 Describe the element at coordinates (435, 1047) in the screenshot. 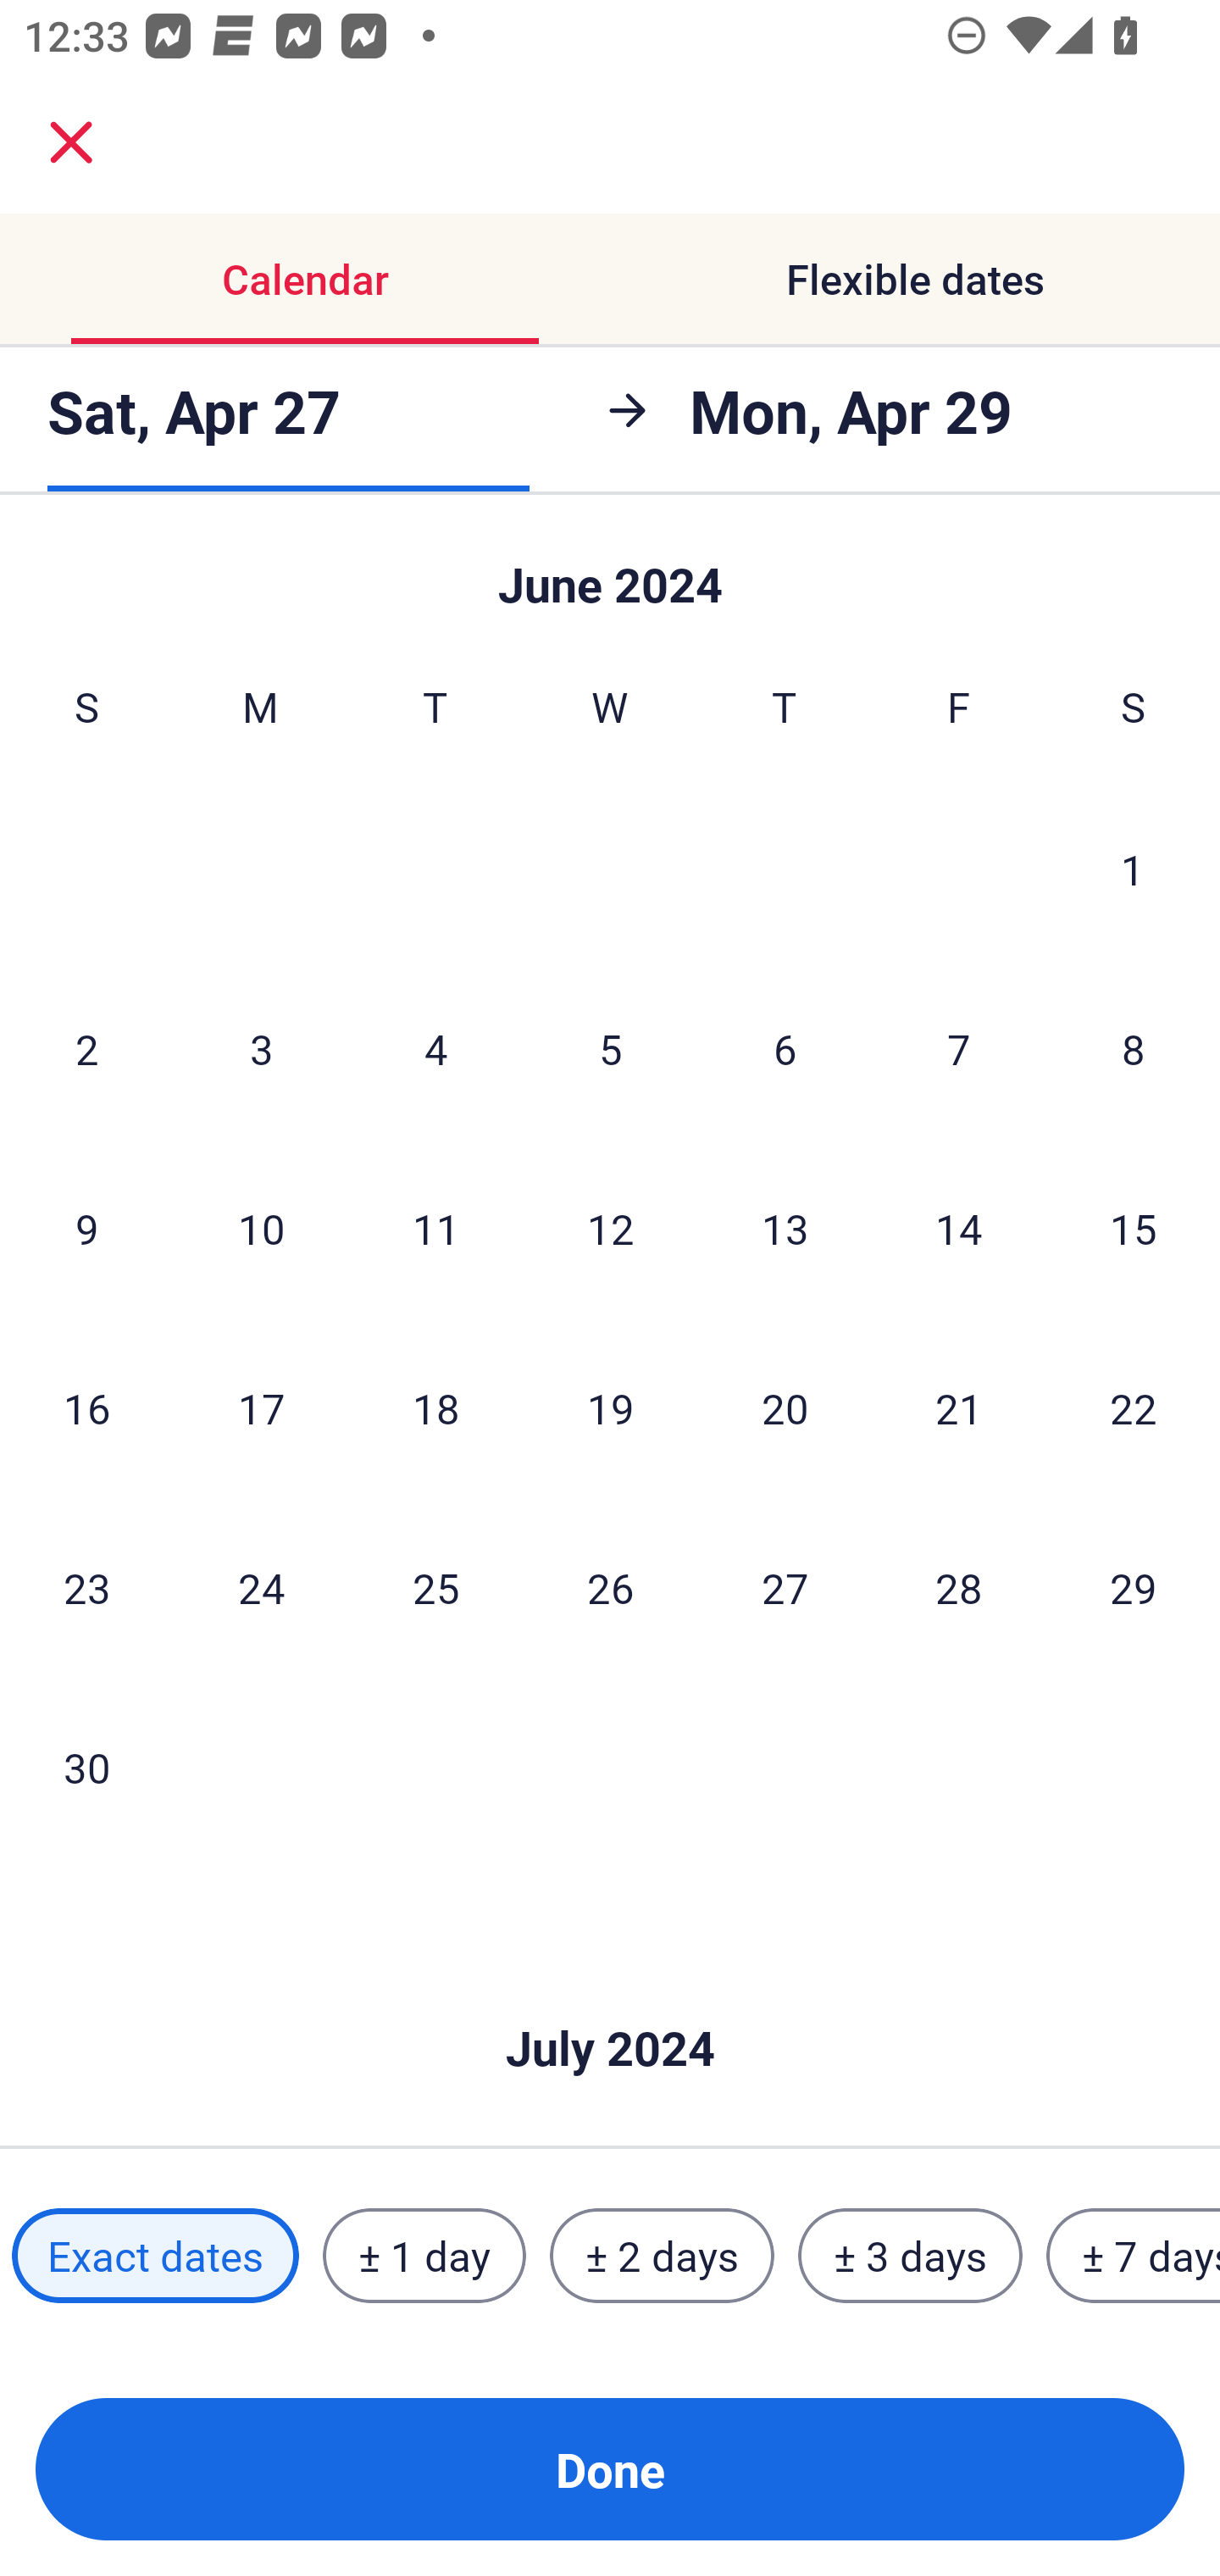

I see `4 Tuesday, June 4, 2024` at that location.